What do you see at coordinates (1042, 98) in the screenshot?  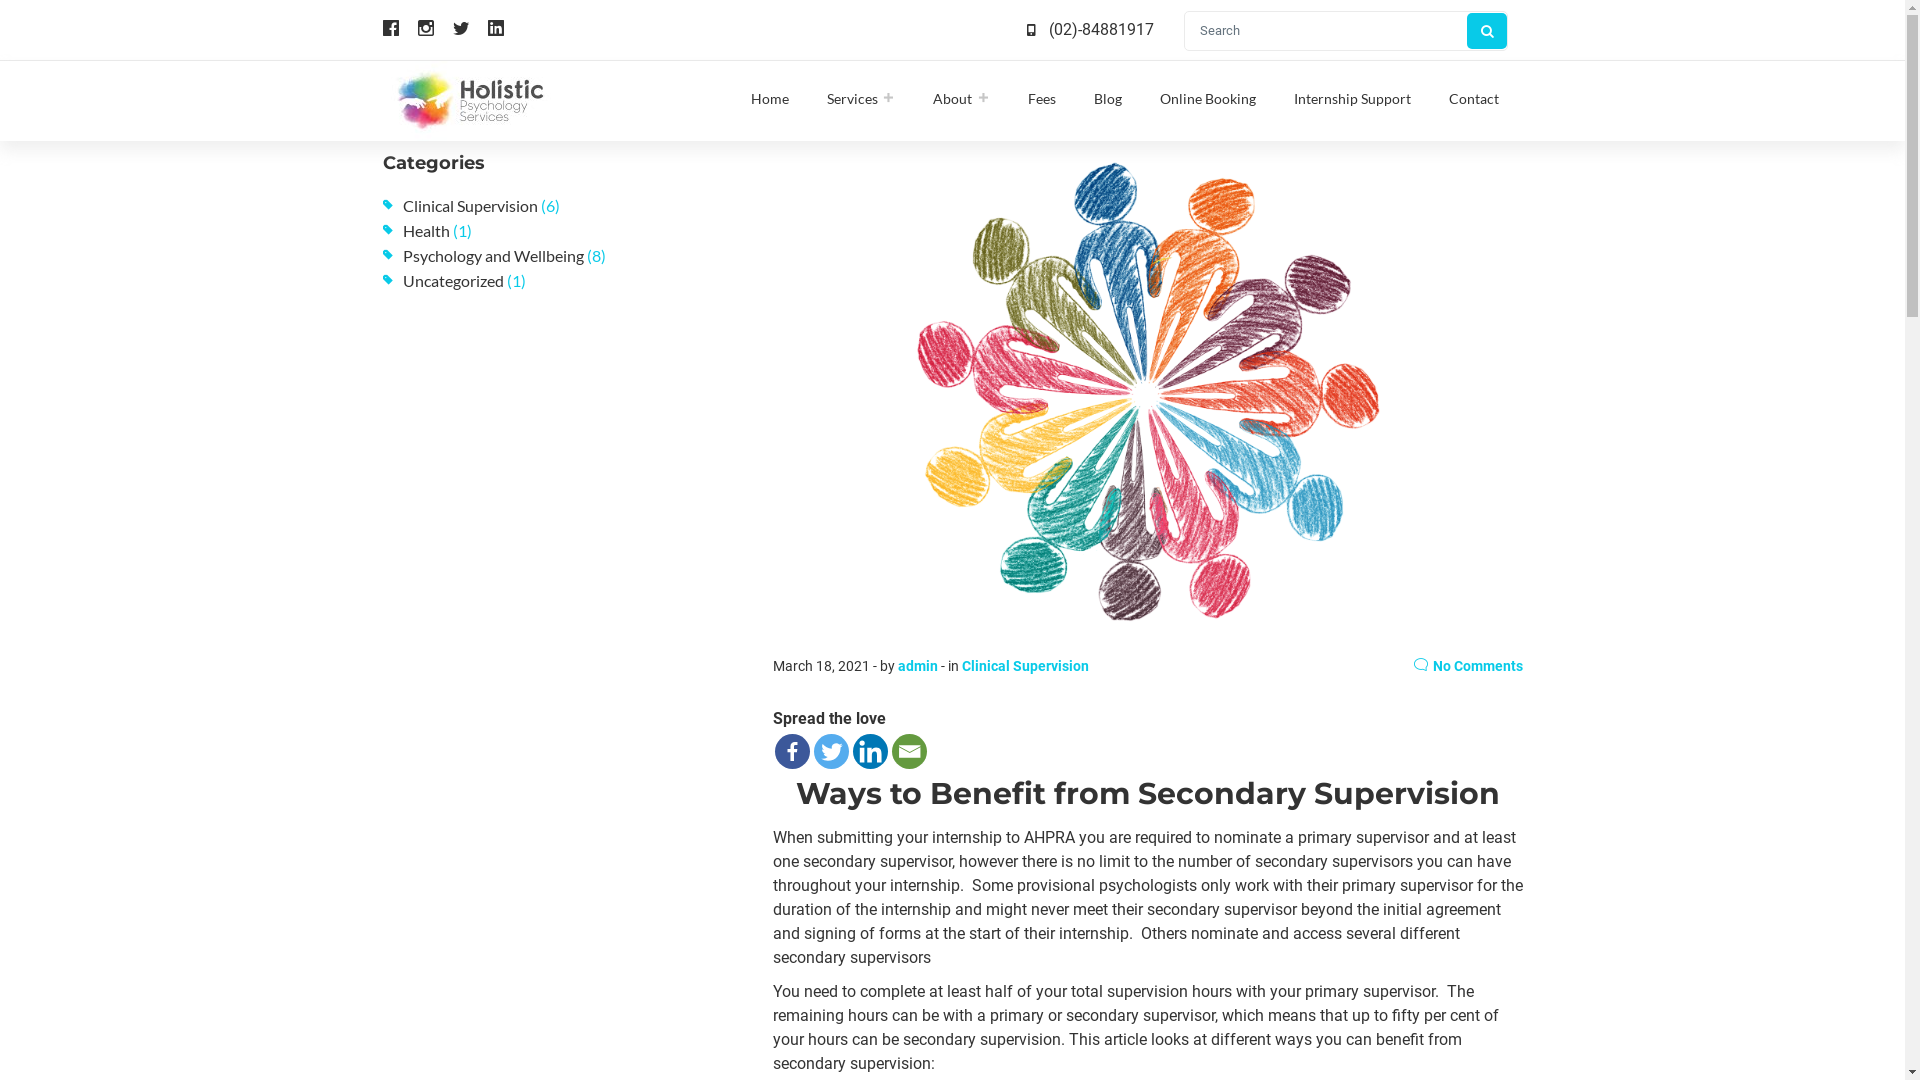 I see `Fees` at bounding box center [1042, 98].